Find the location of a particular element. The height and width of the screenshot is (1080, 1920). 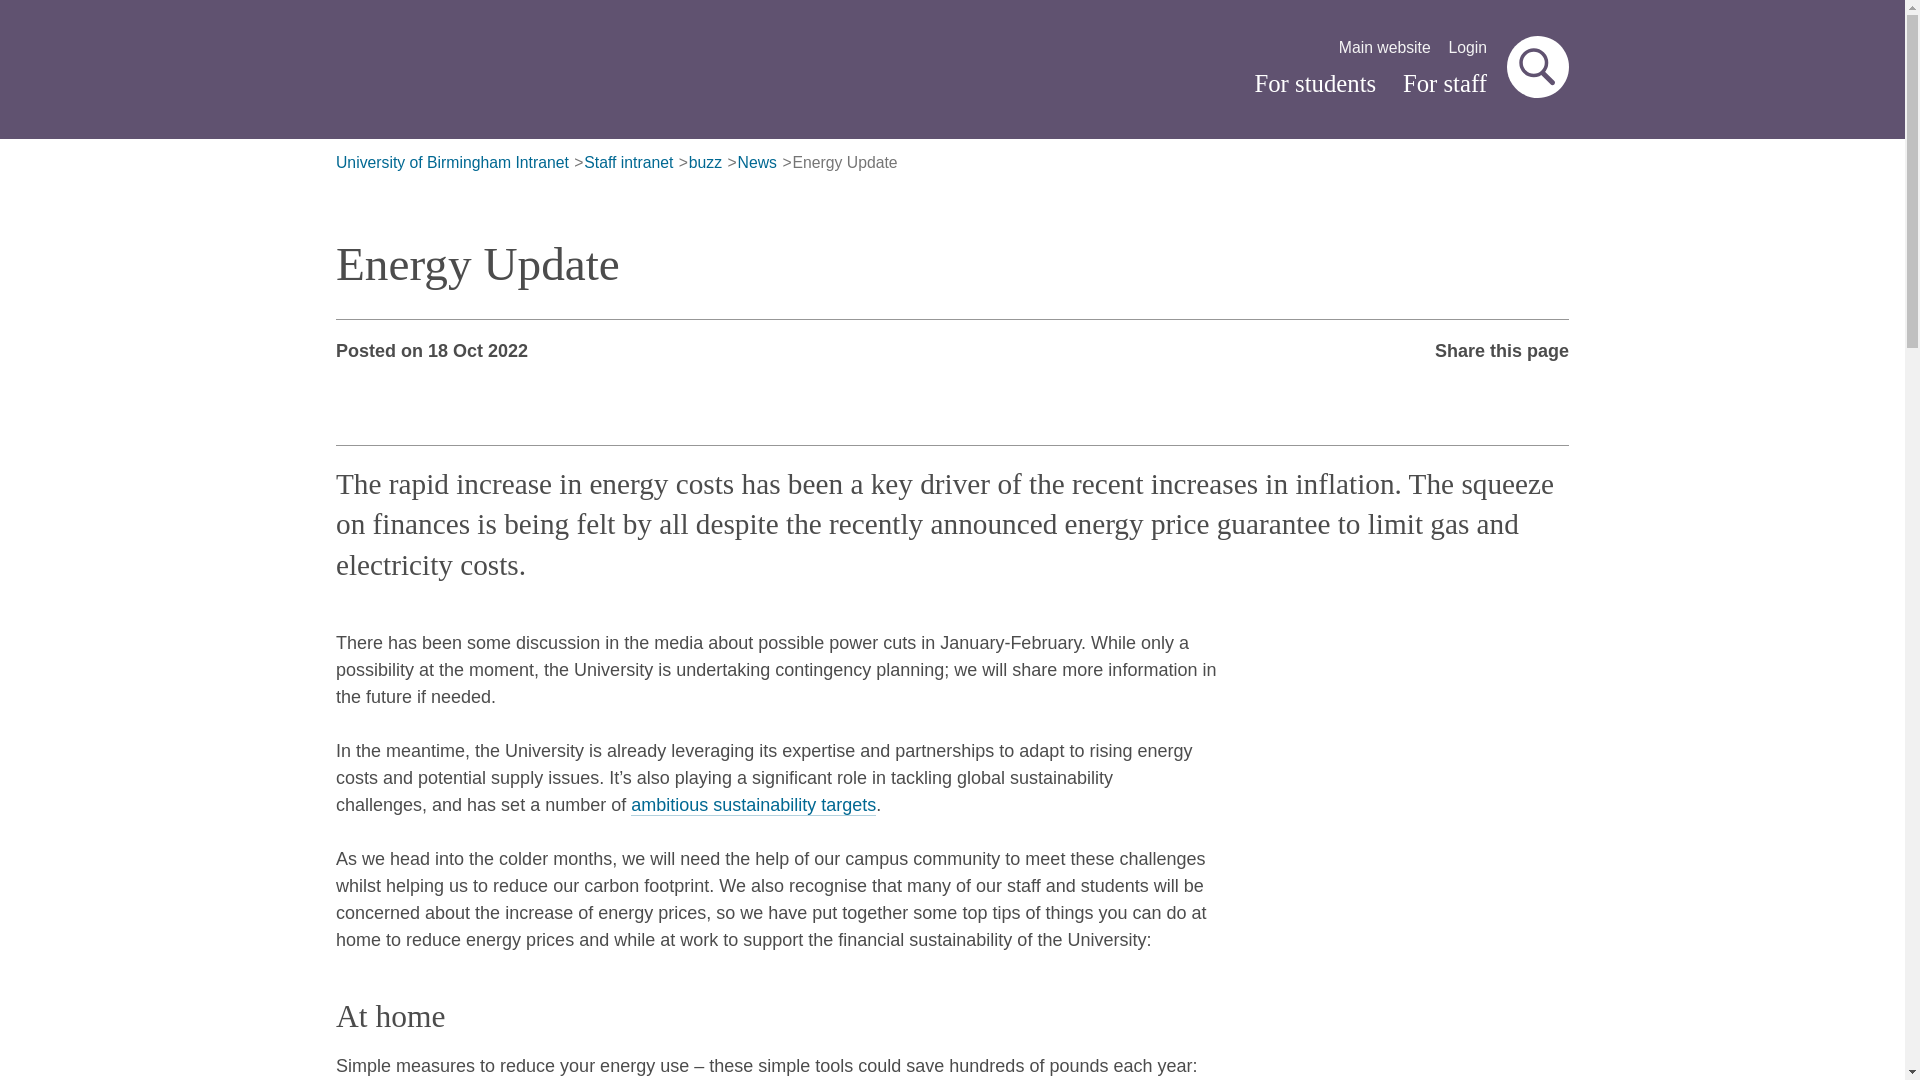

ambitious sustainability targets is located at coordinates (753, 805).